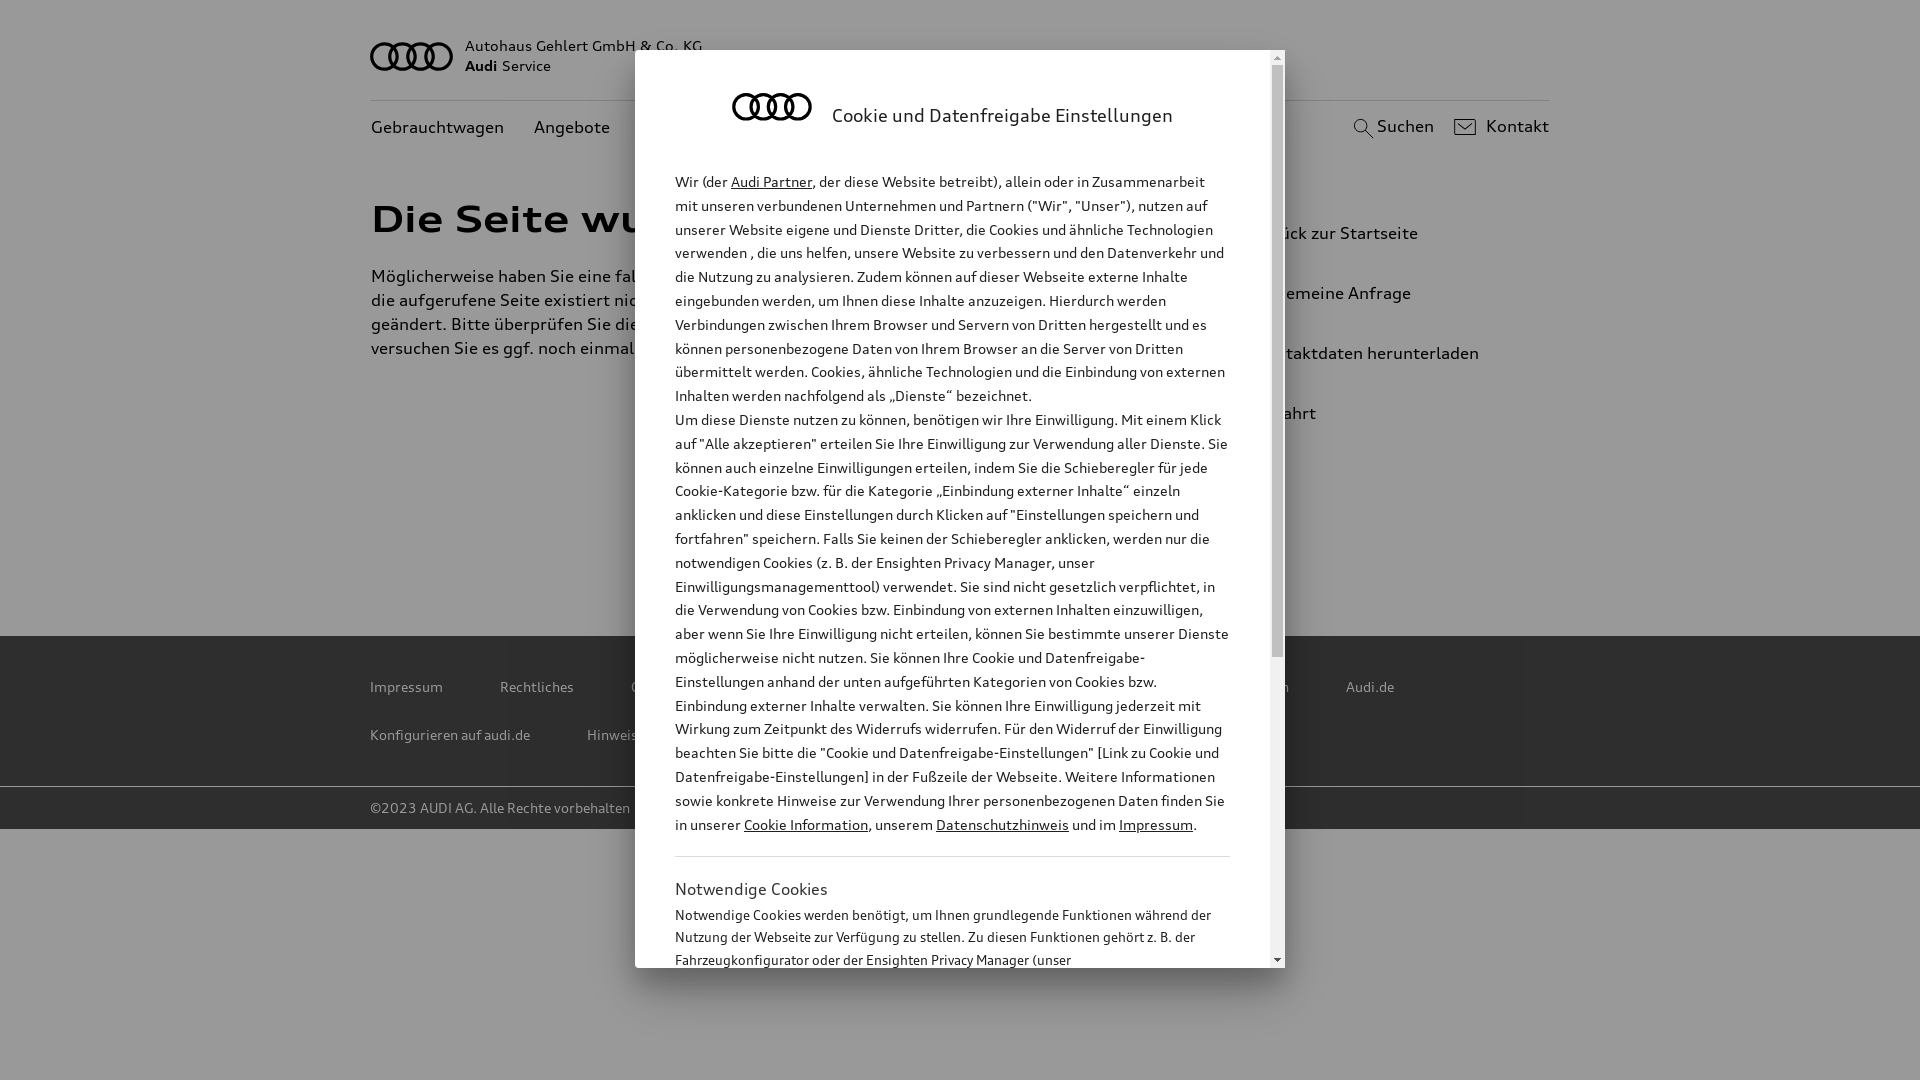  I want to click on Cookie Information, so click(930, 1059).